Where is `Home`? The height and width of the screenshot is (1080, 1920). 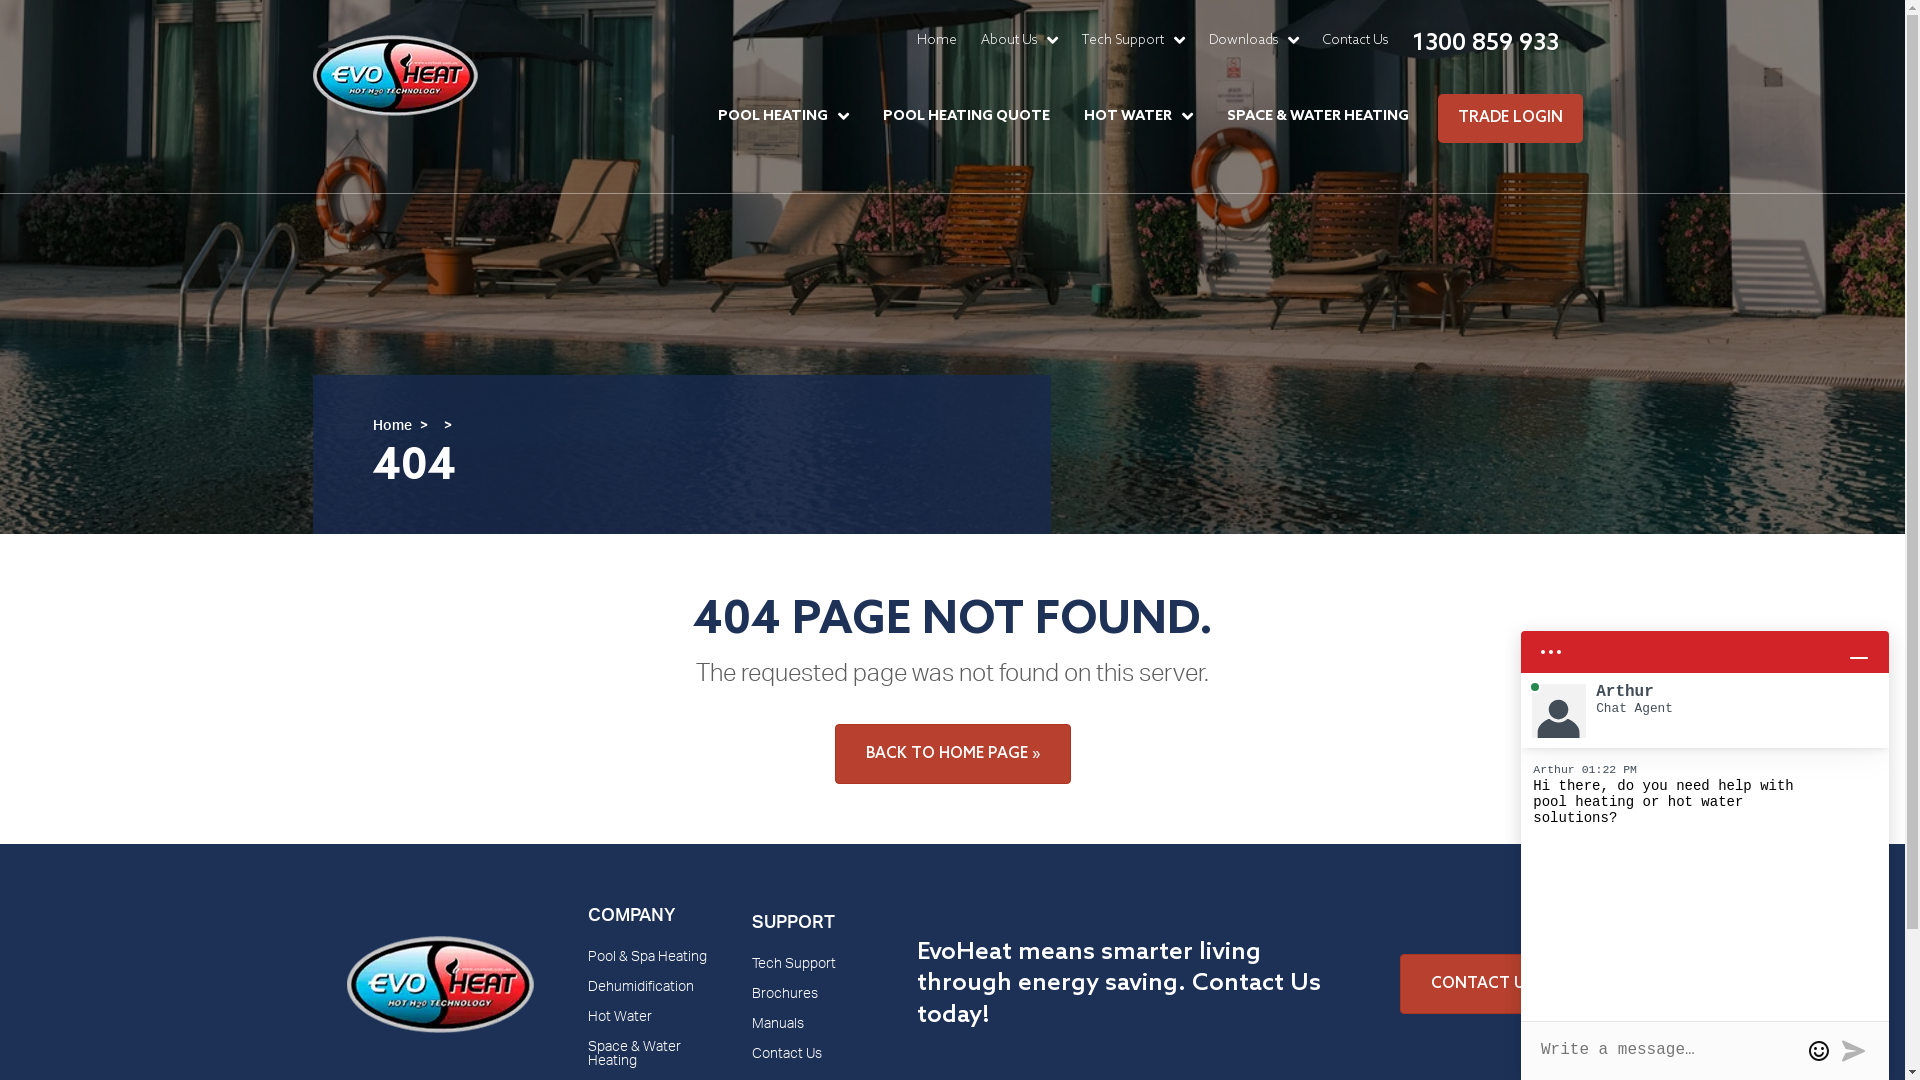 Home is located at coordinates (936, 40).